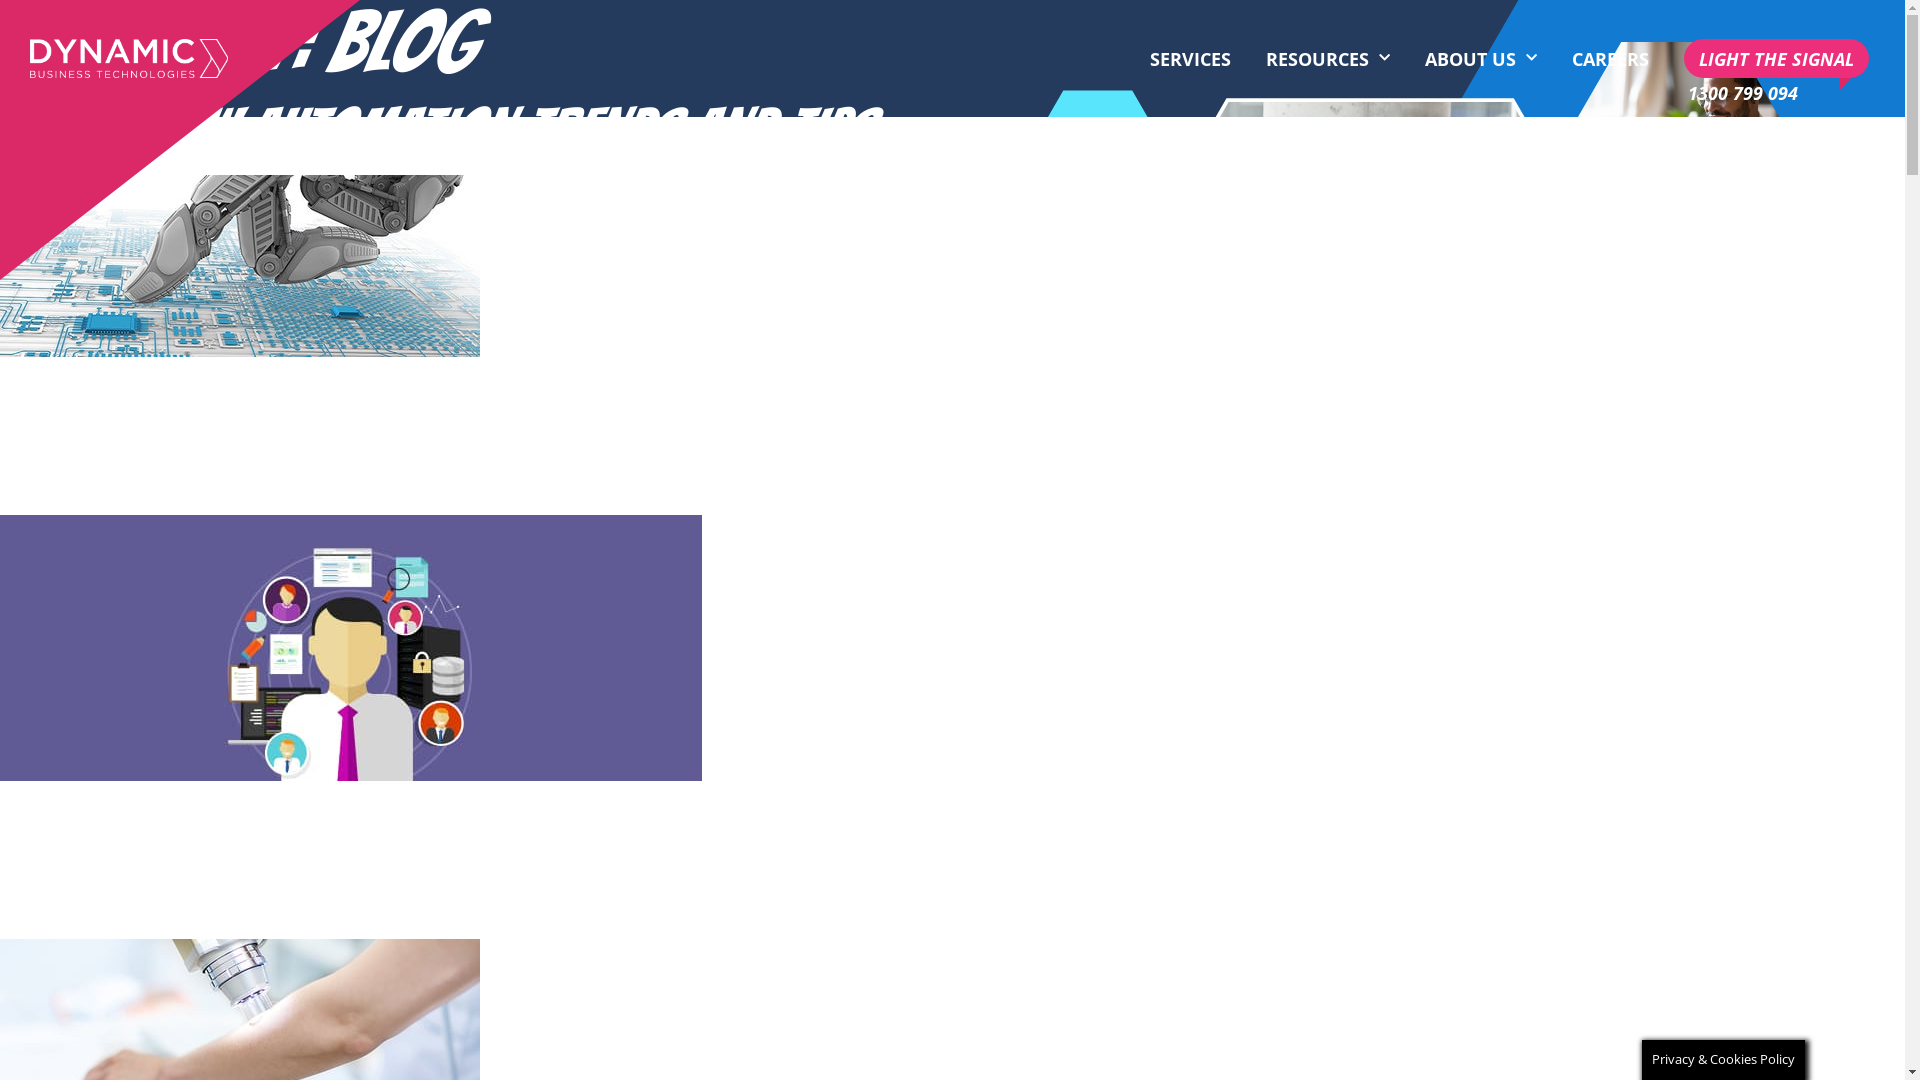 The image size is (1920, 1080). What do you see at coordinates (1481, 59) in the screenshot?
I see `ABOUT US` at bounding box center [1481, 59].